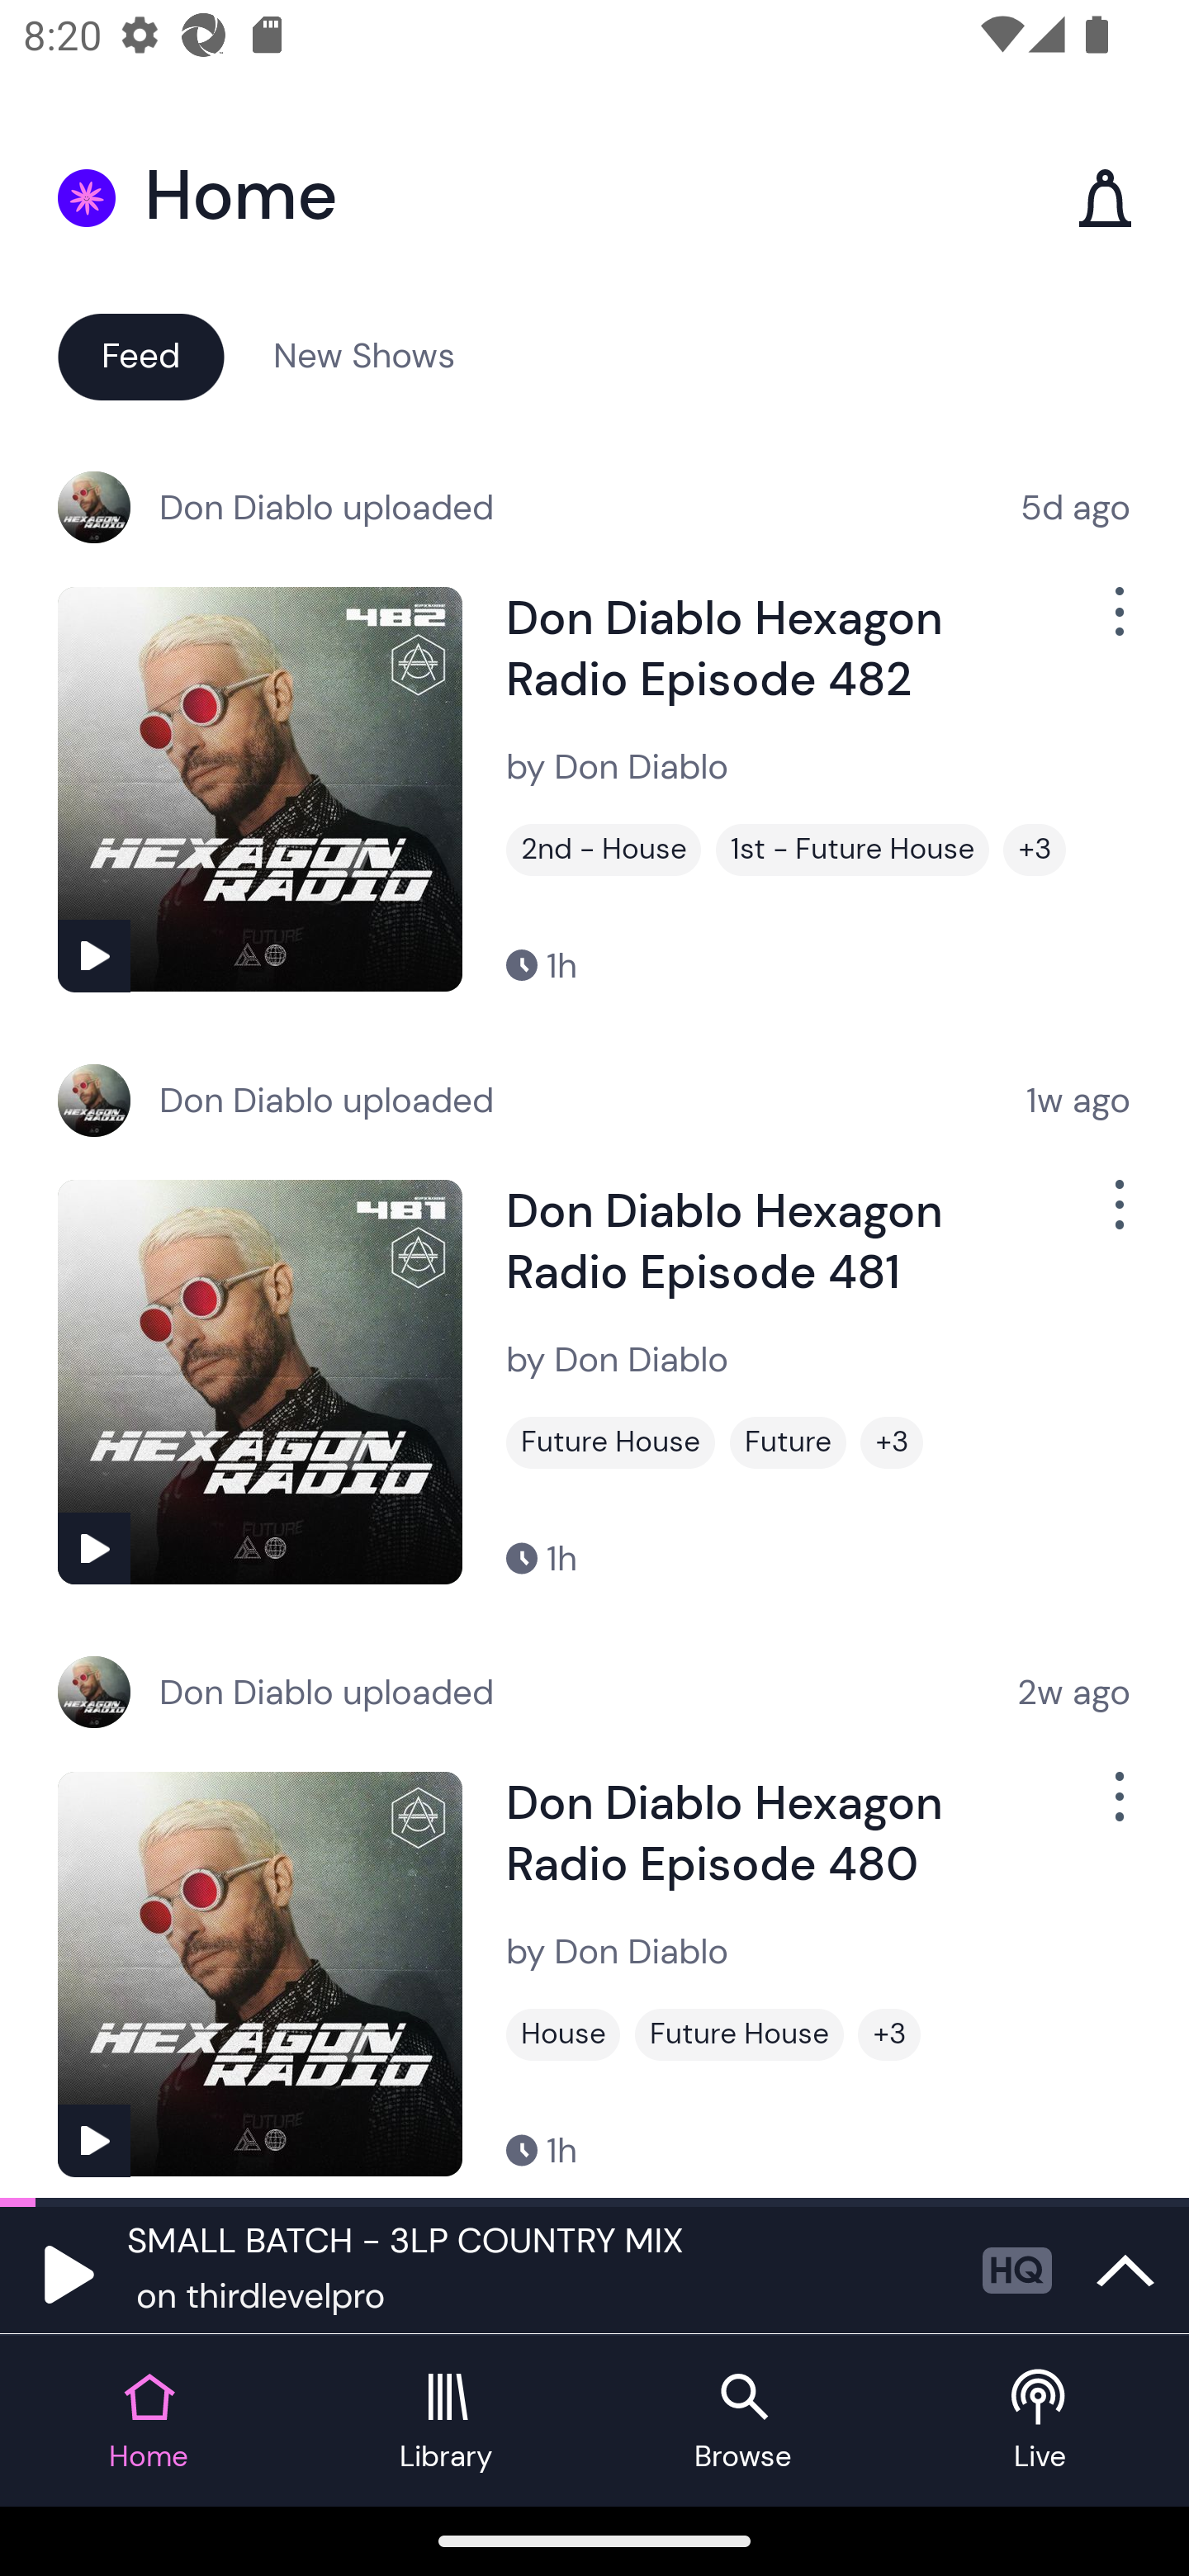 This screenshot has height=2576, width=1189. What do you see at coordinates (1116, 1810) in the screenshot?
I see `Show Options Menu Button` at bounding box center [1116, 1810].